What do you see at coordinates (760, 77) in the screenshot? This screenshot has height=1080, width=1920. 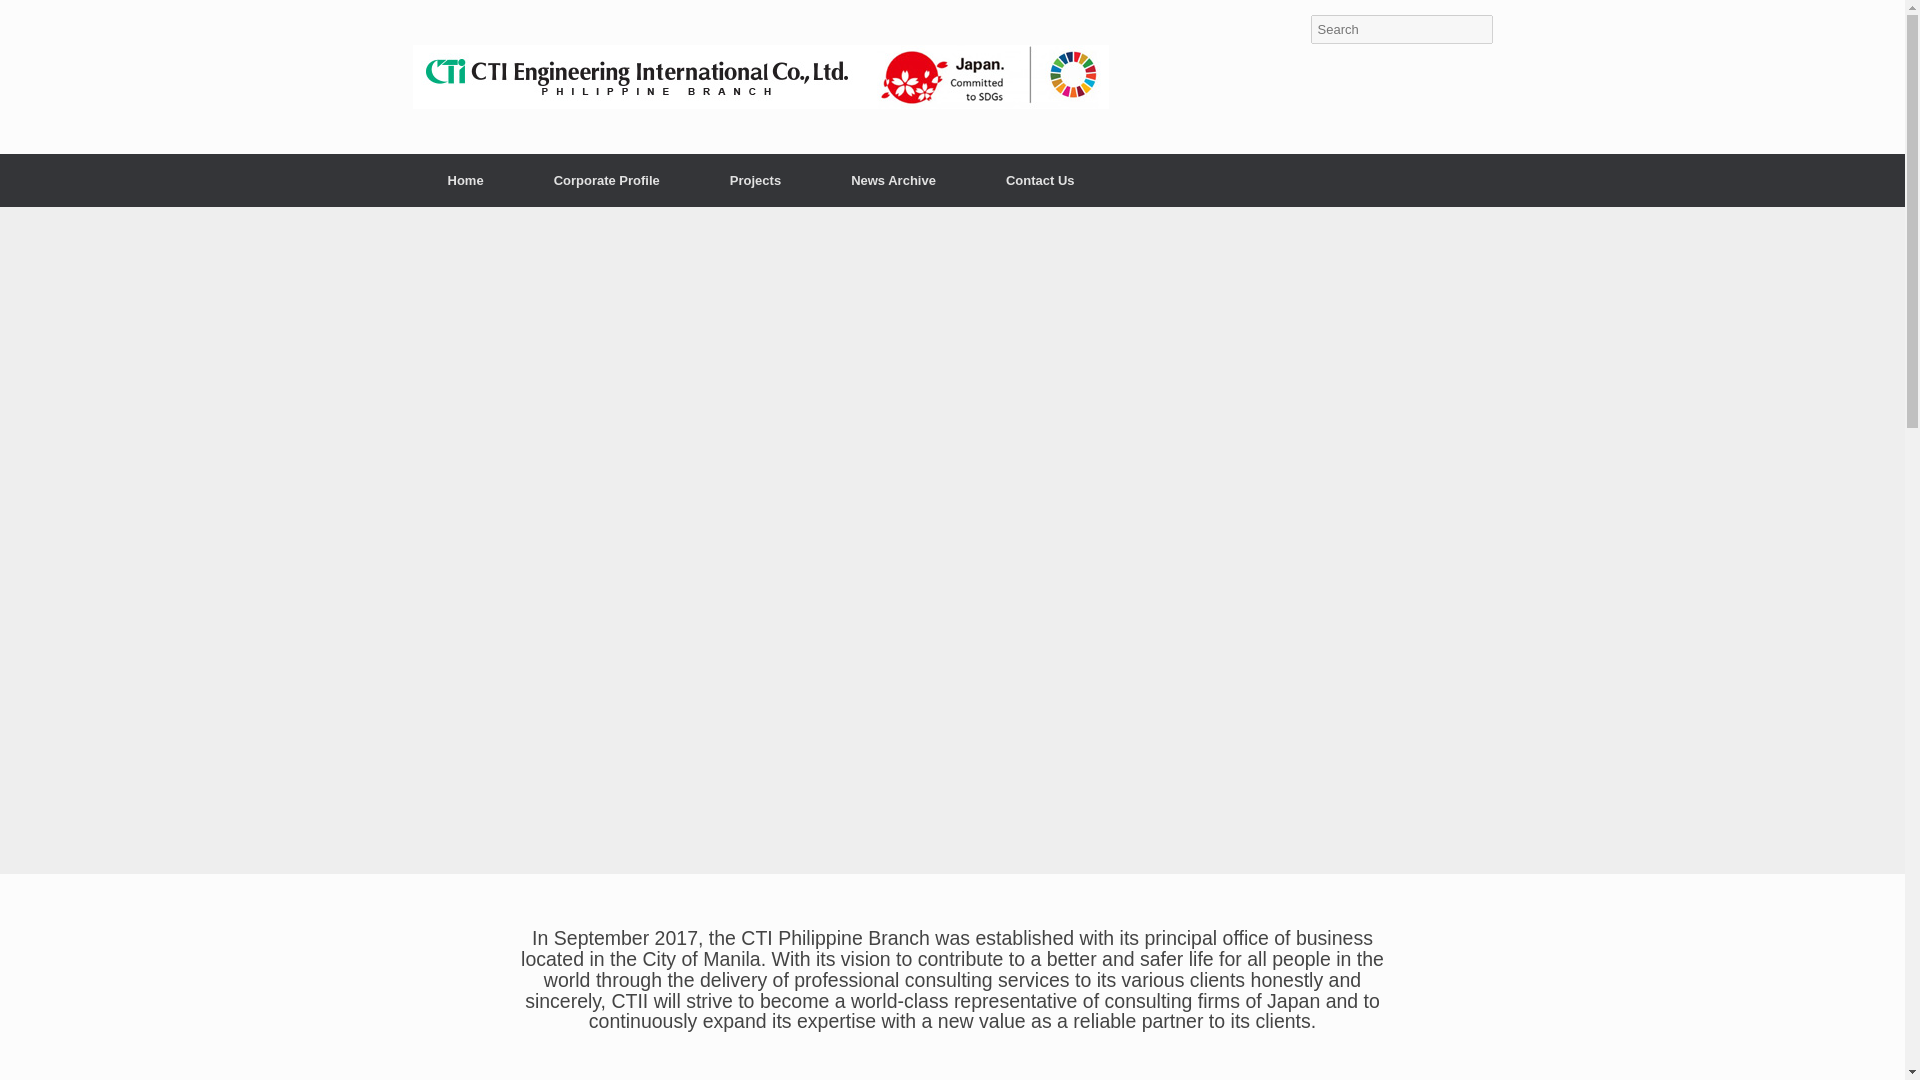 I see `CTII Philippine Branch` at bounding box center [760, 77].